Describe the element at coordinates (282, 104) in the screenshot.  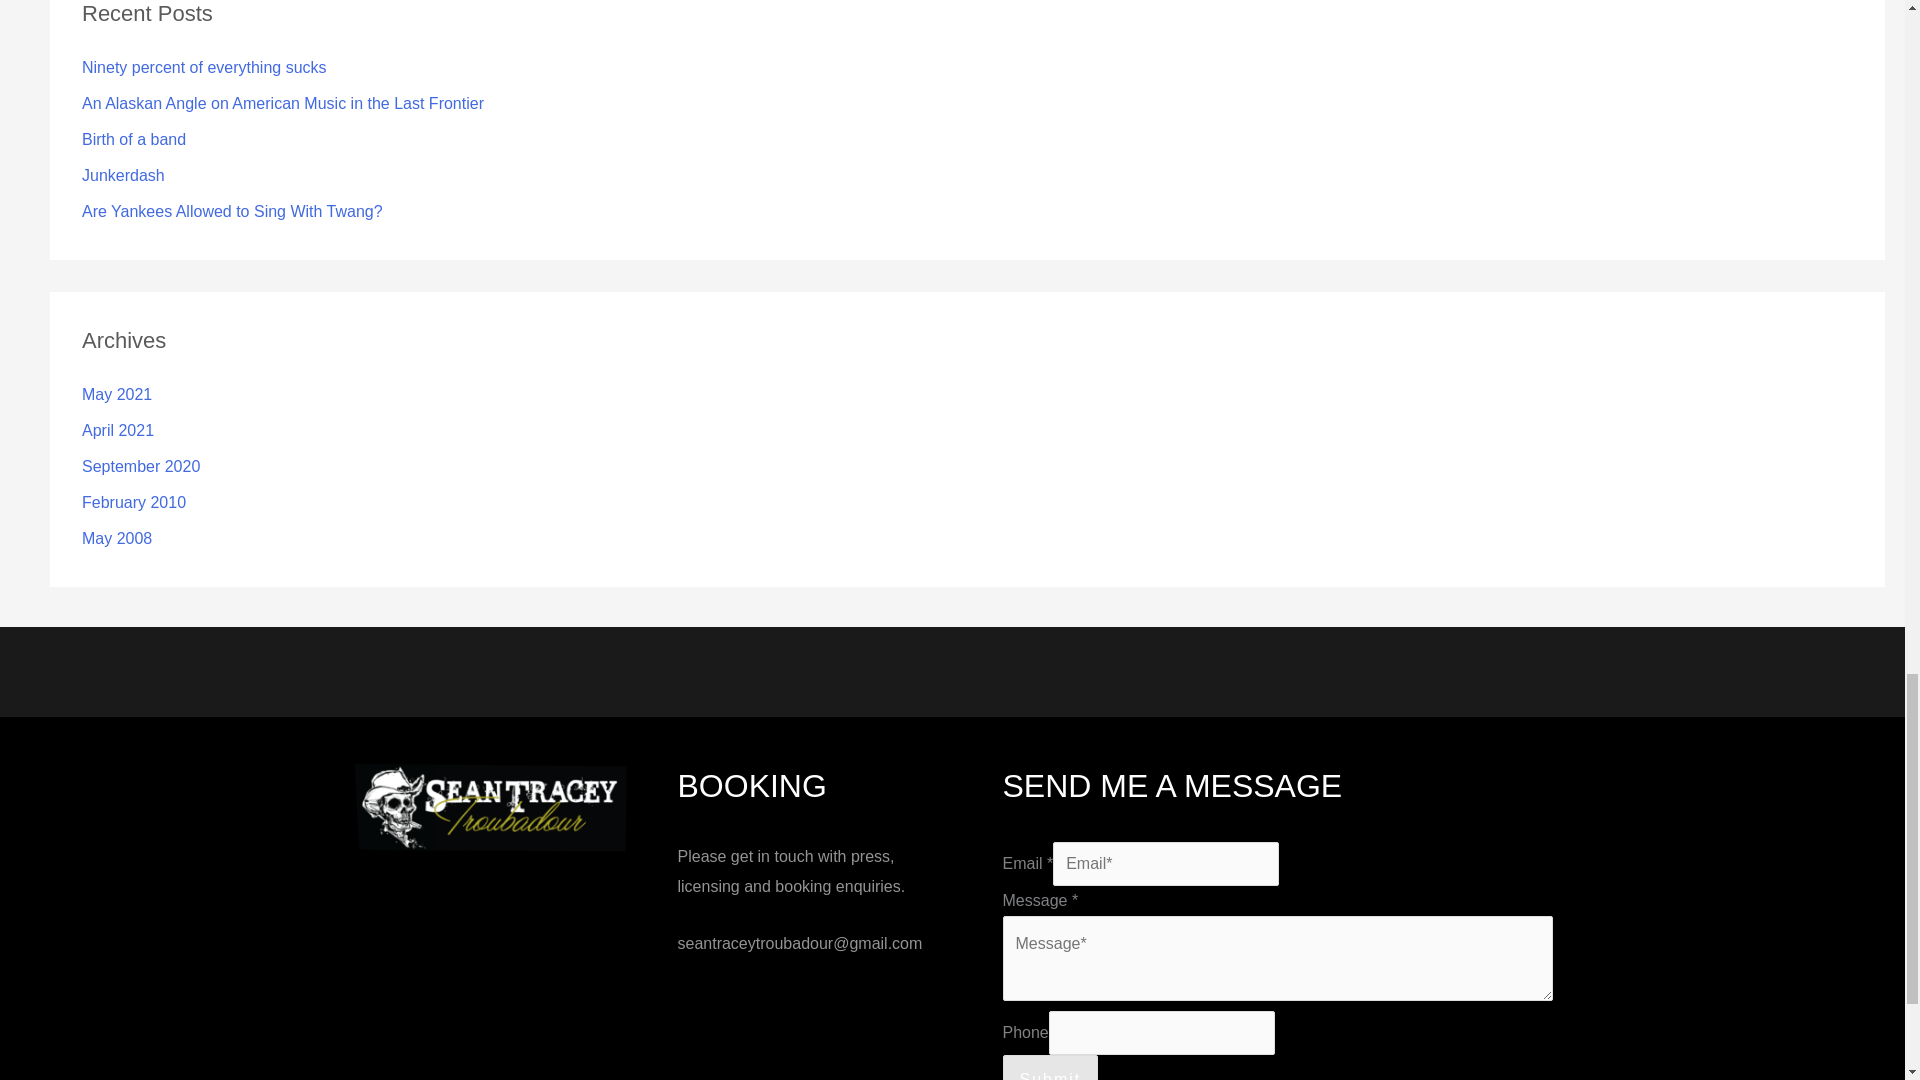
I see `An Alaskan Angle on American Music in the Last Frontier` at that location.